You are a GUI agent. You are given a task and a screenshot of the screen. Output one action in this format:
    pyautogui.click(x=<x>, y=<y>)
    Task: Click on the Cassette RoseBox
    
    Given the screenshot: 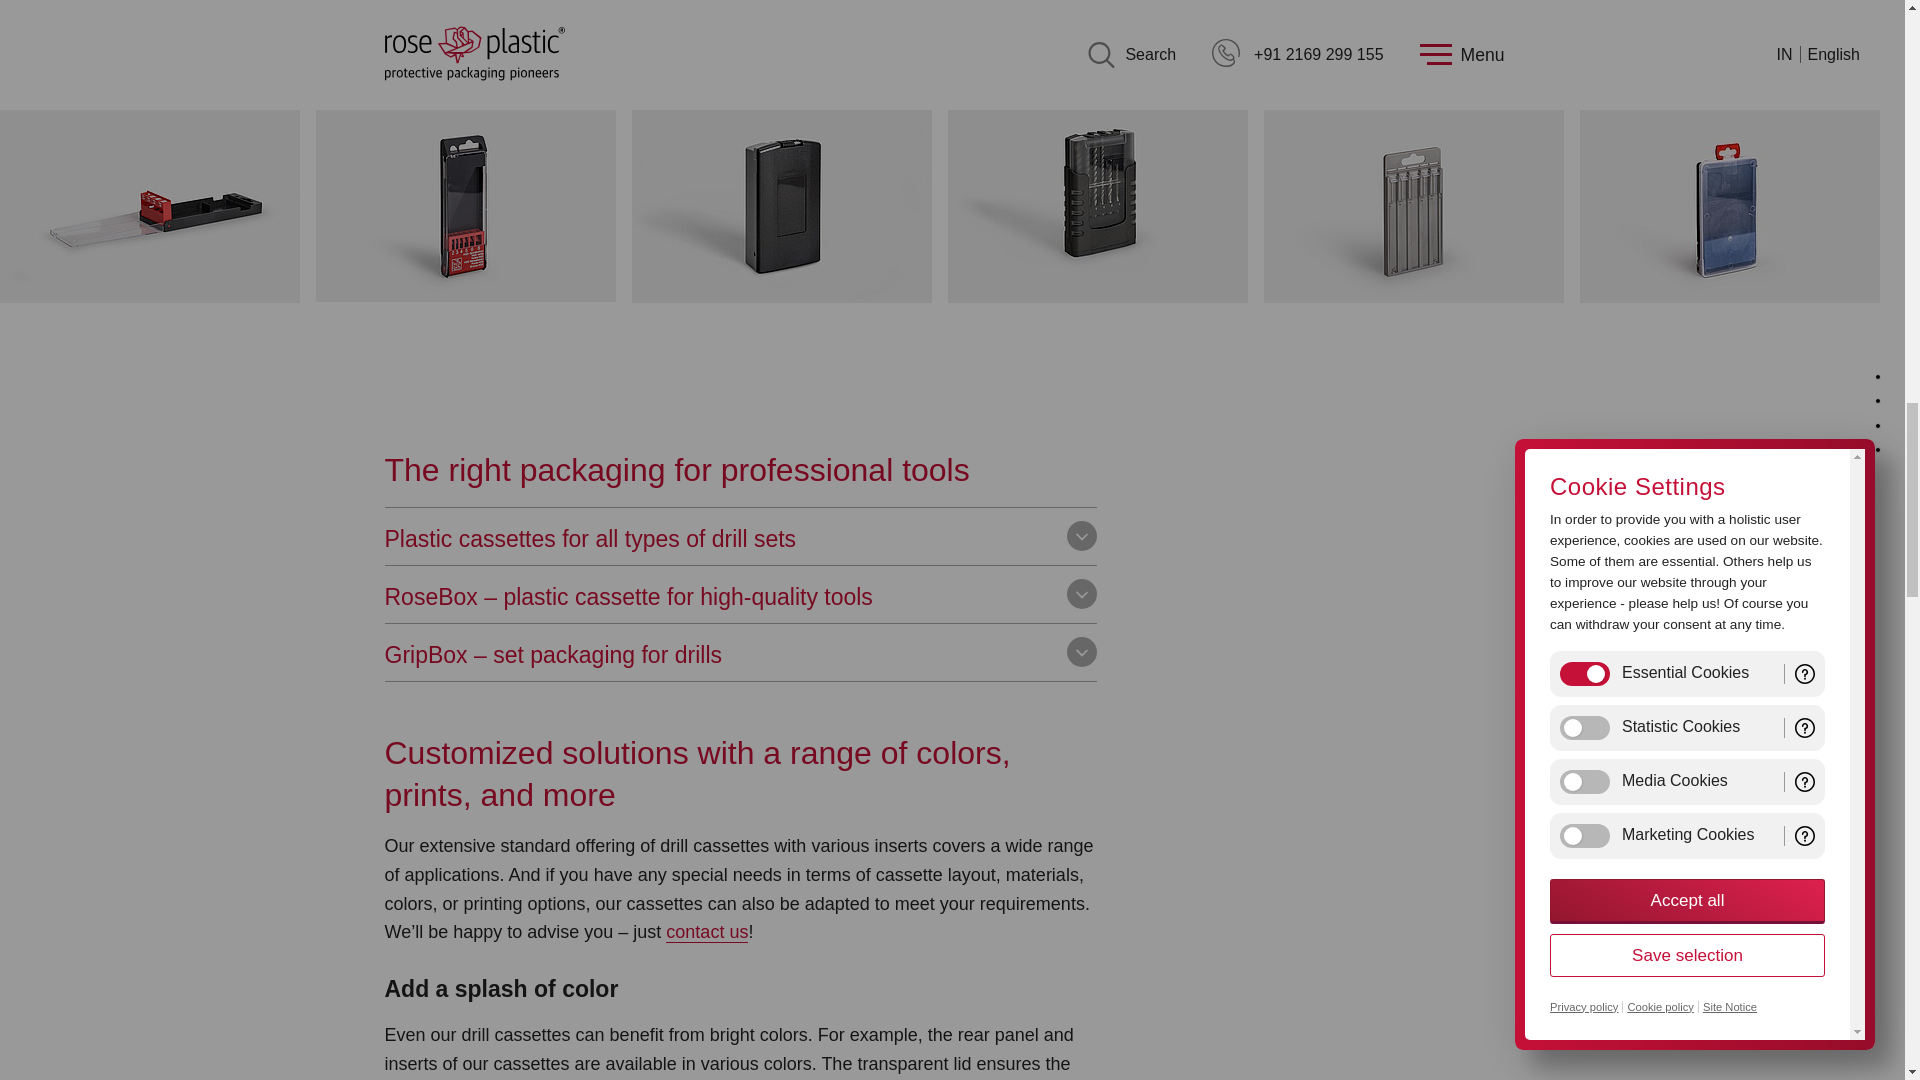 What is the action you would take?
    pyautogui.click(x=781, y=196)
    